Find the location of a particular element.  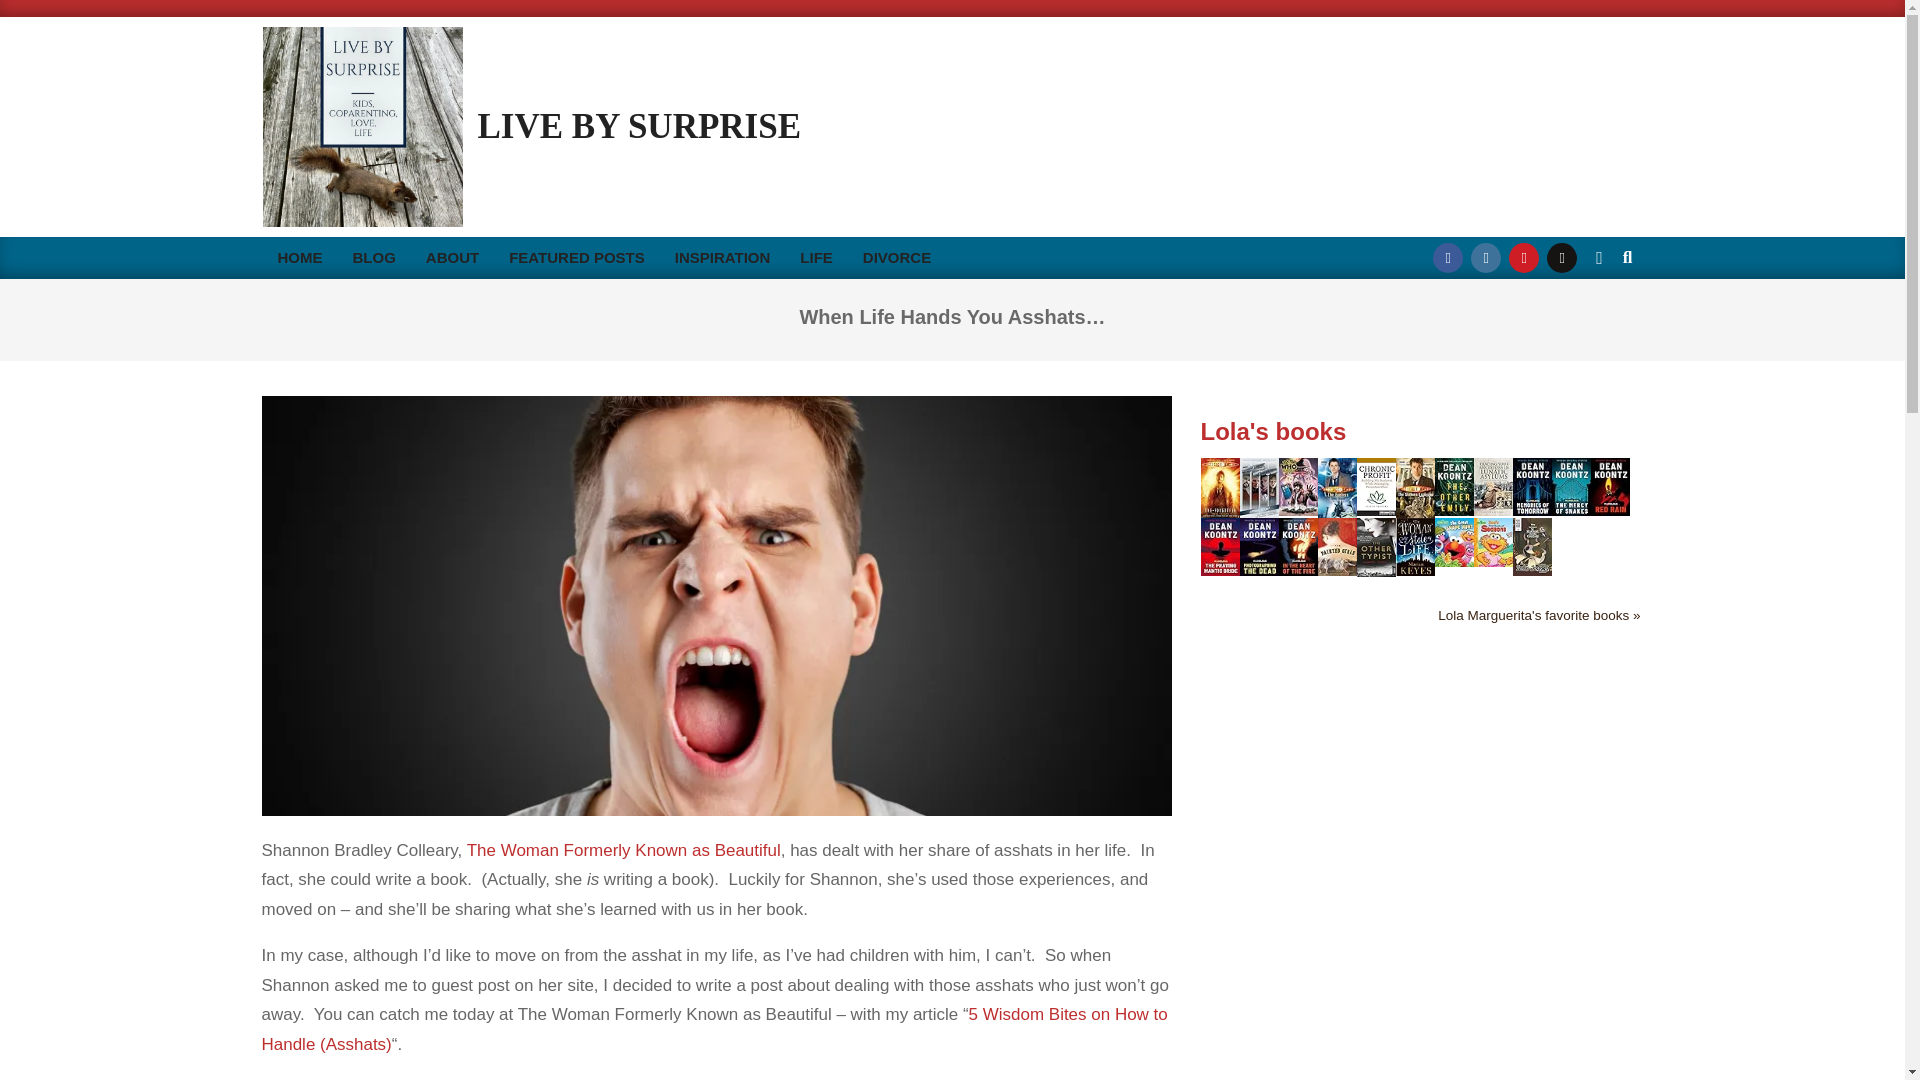

LIFE is located at coordinates (816, 257).